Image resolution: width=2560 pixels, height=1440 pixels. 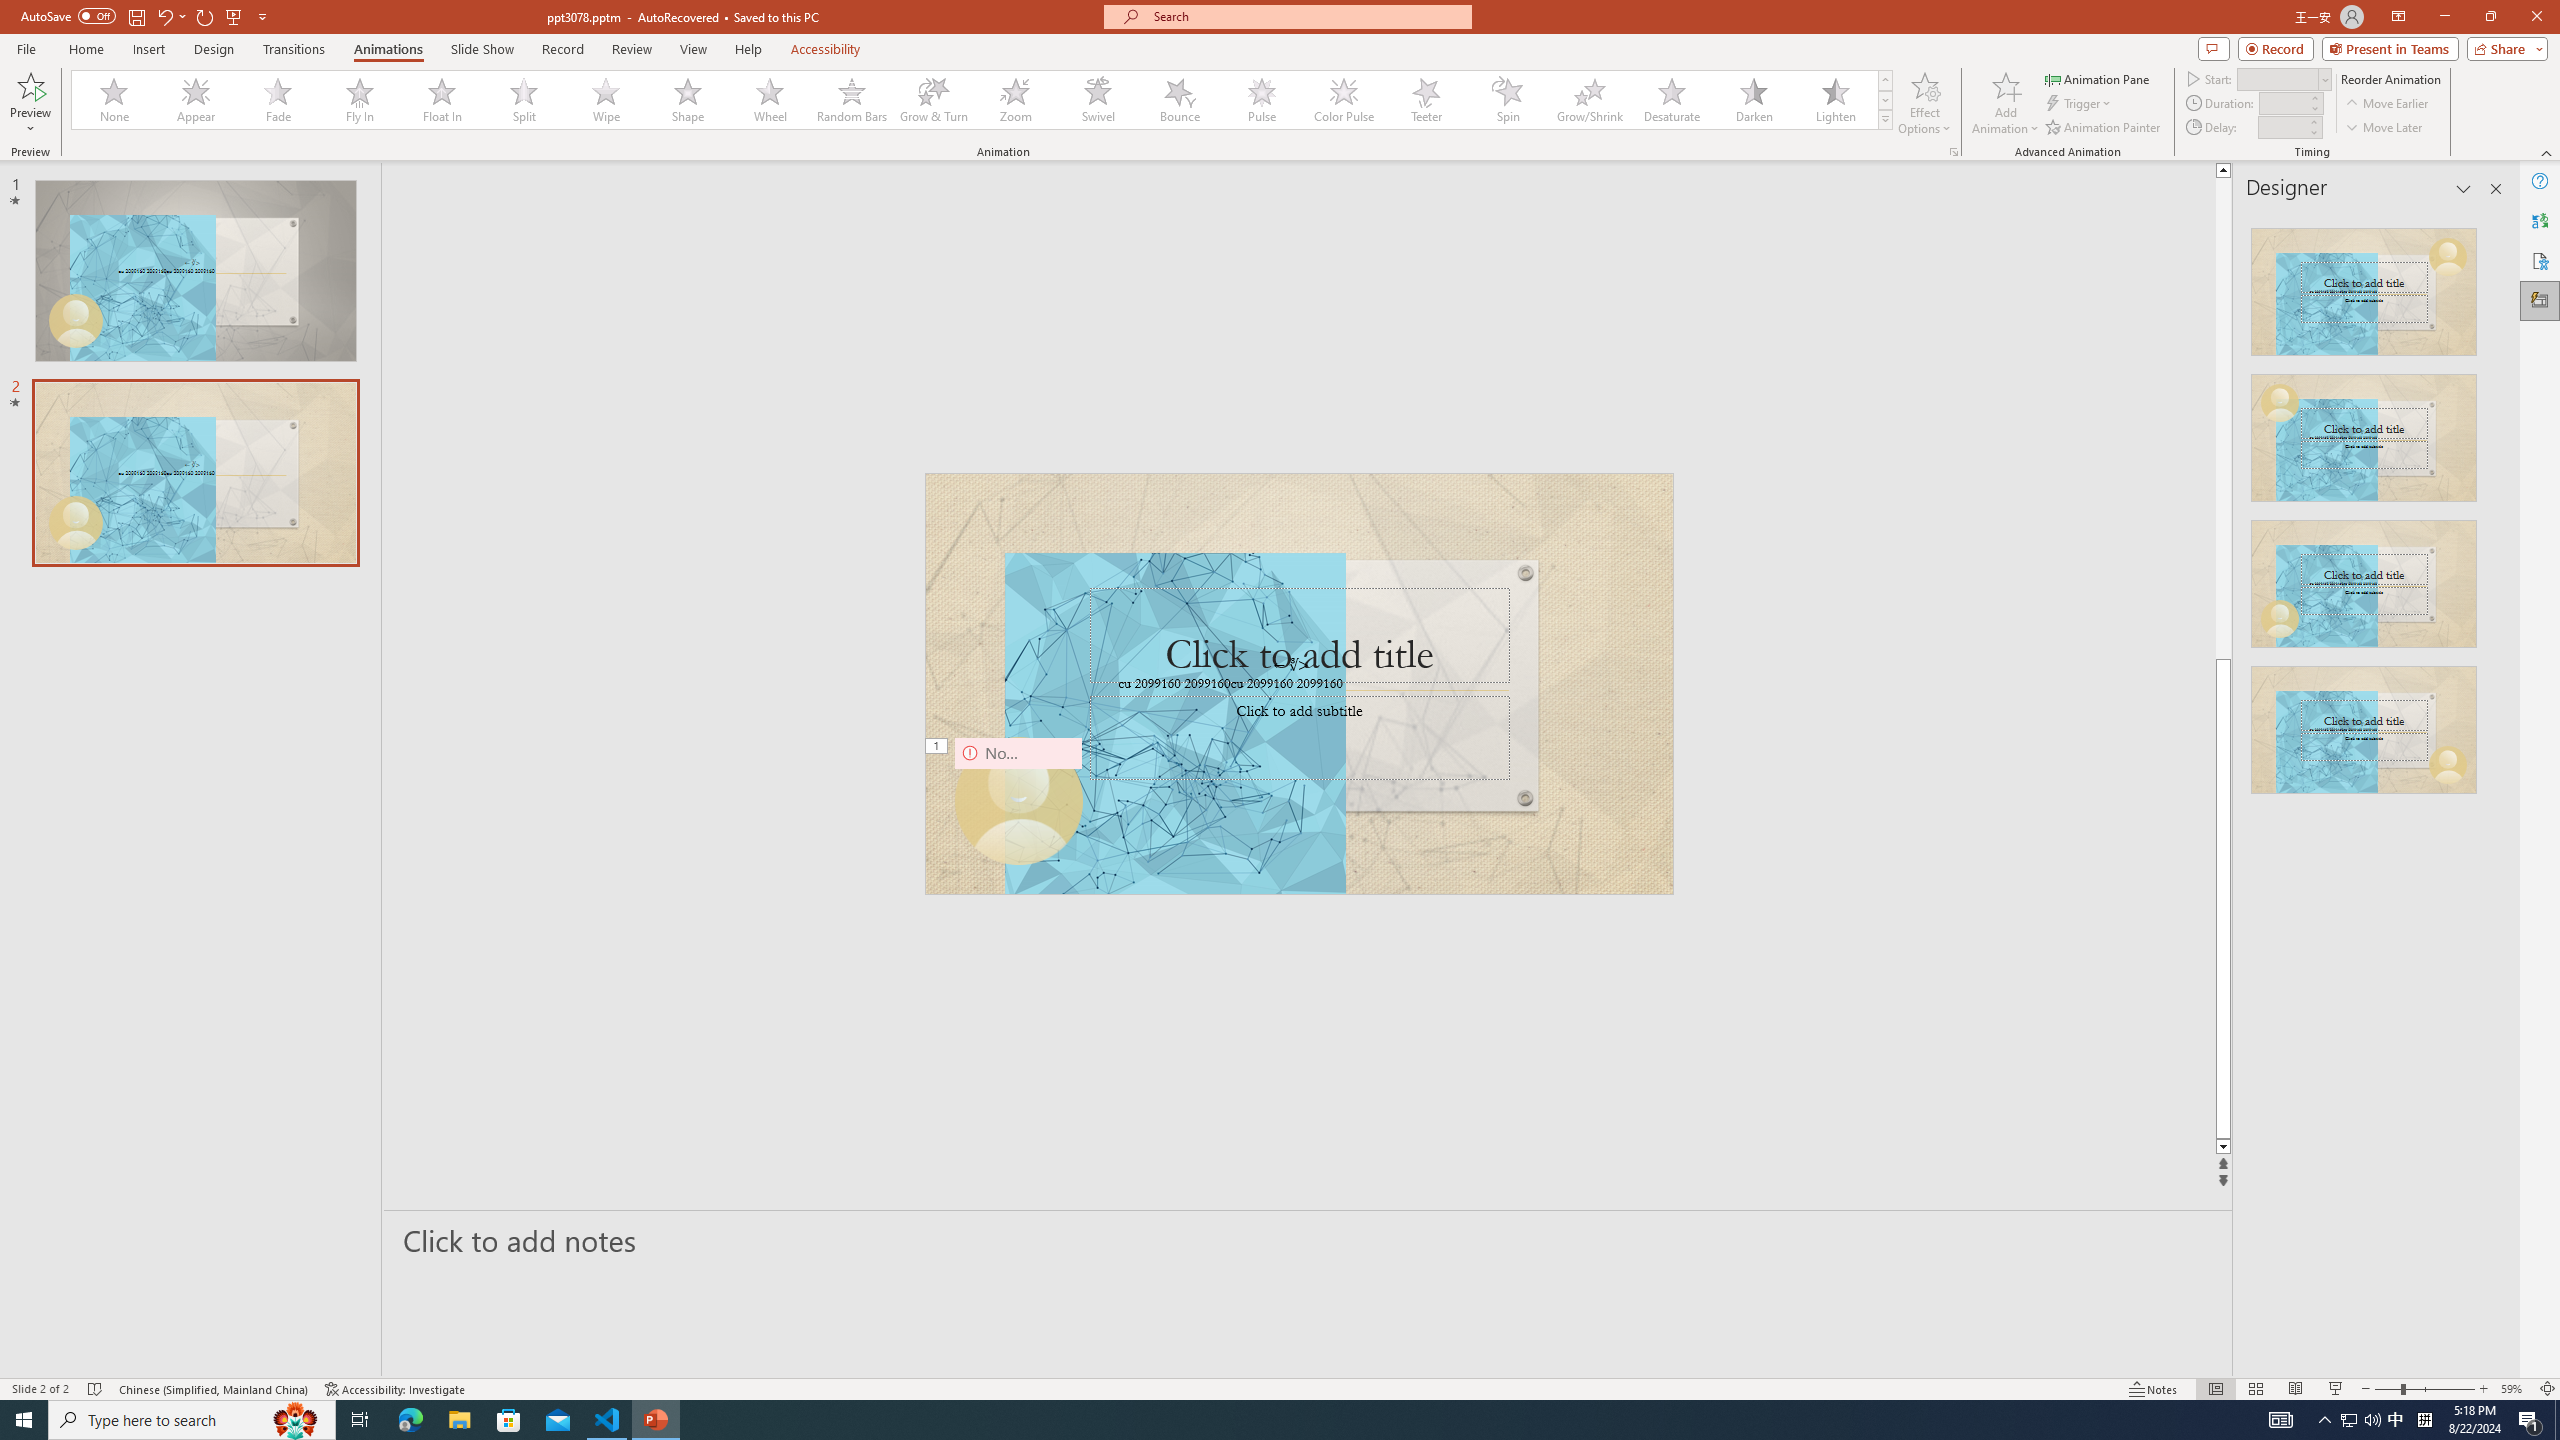 I want to click on Split, so click(x=524, y=100).